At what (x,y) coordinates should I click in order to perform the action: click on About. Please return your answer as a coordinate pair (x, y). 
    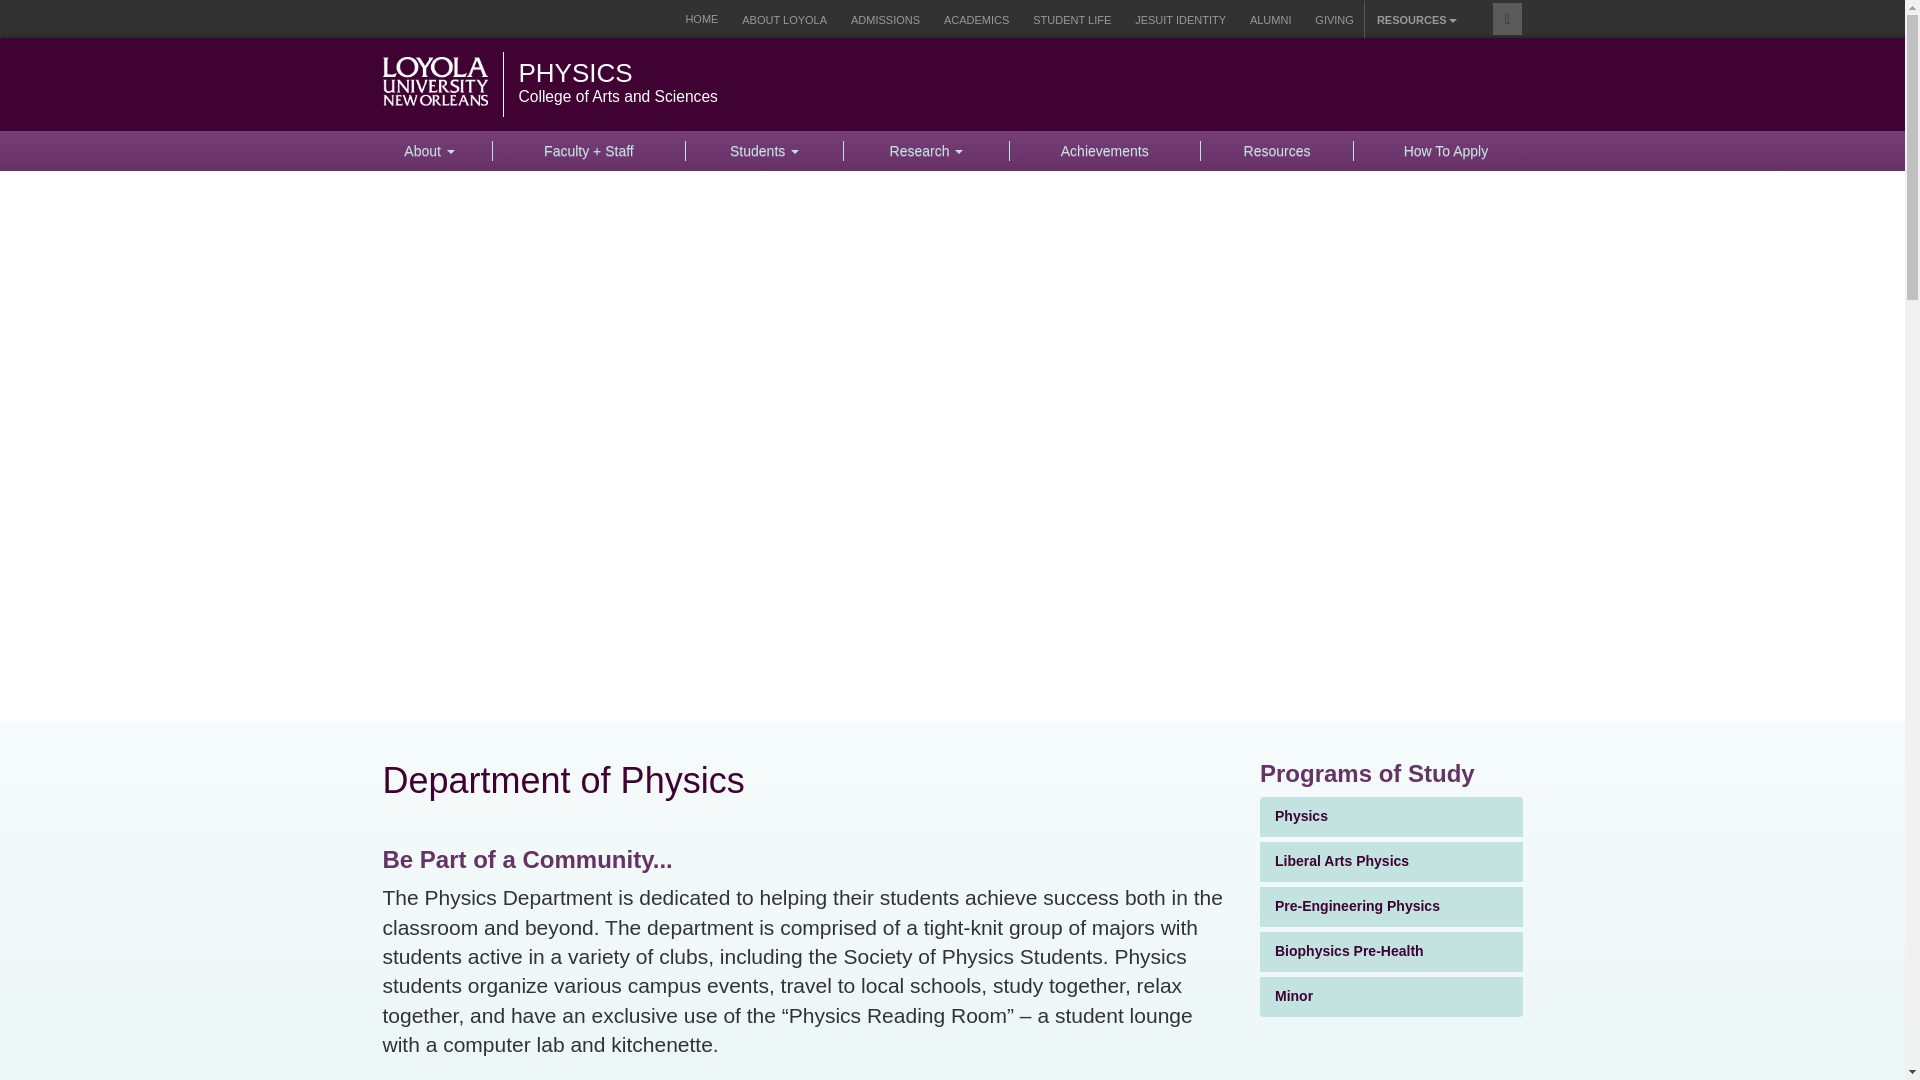
    Looking at the image, I should click on (430, 150).